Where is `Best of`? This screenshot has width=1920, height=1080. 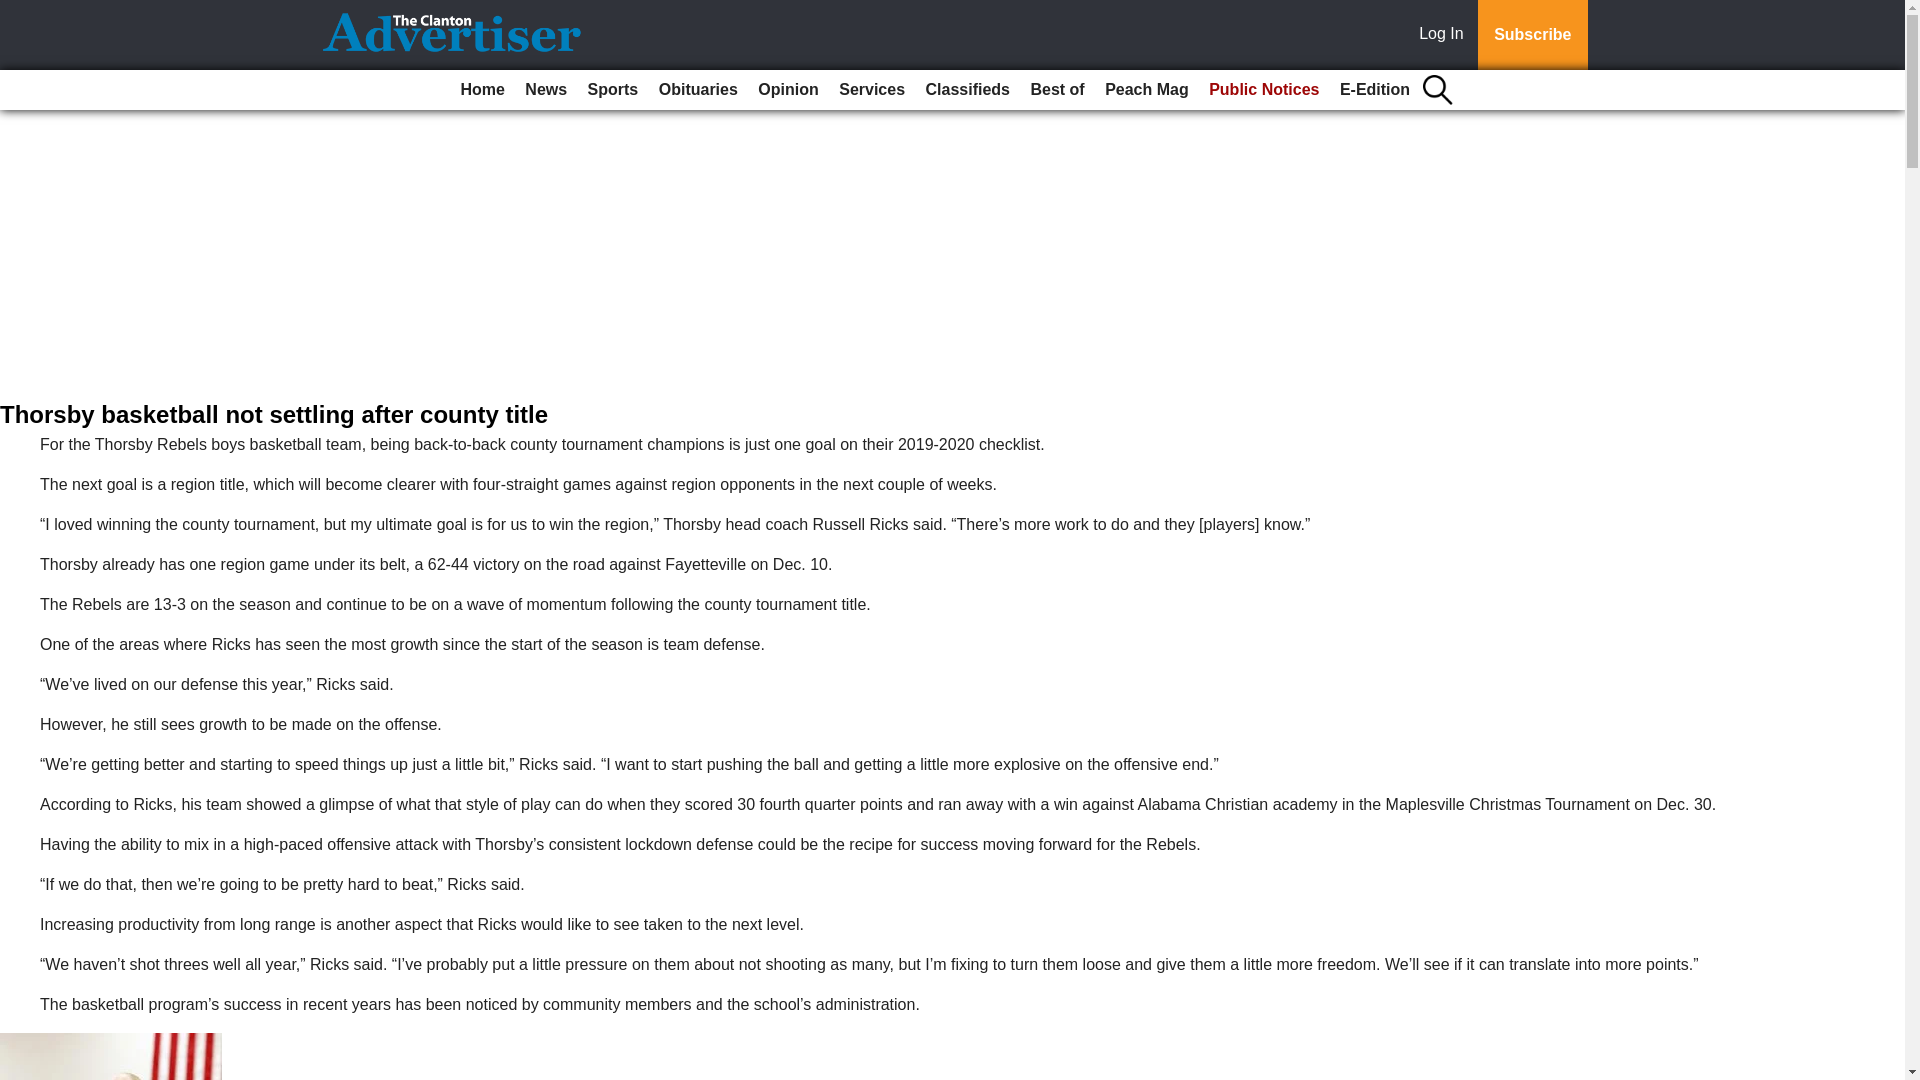 Best of is located at coordinates (1056, 90).